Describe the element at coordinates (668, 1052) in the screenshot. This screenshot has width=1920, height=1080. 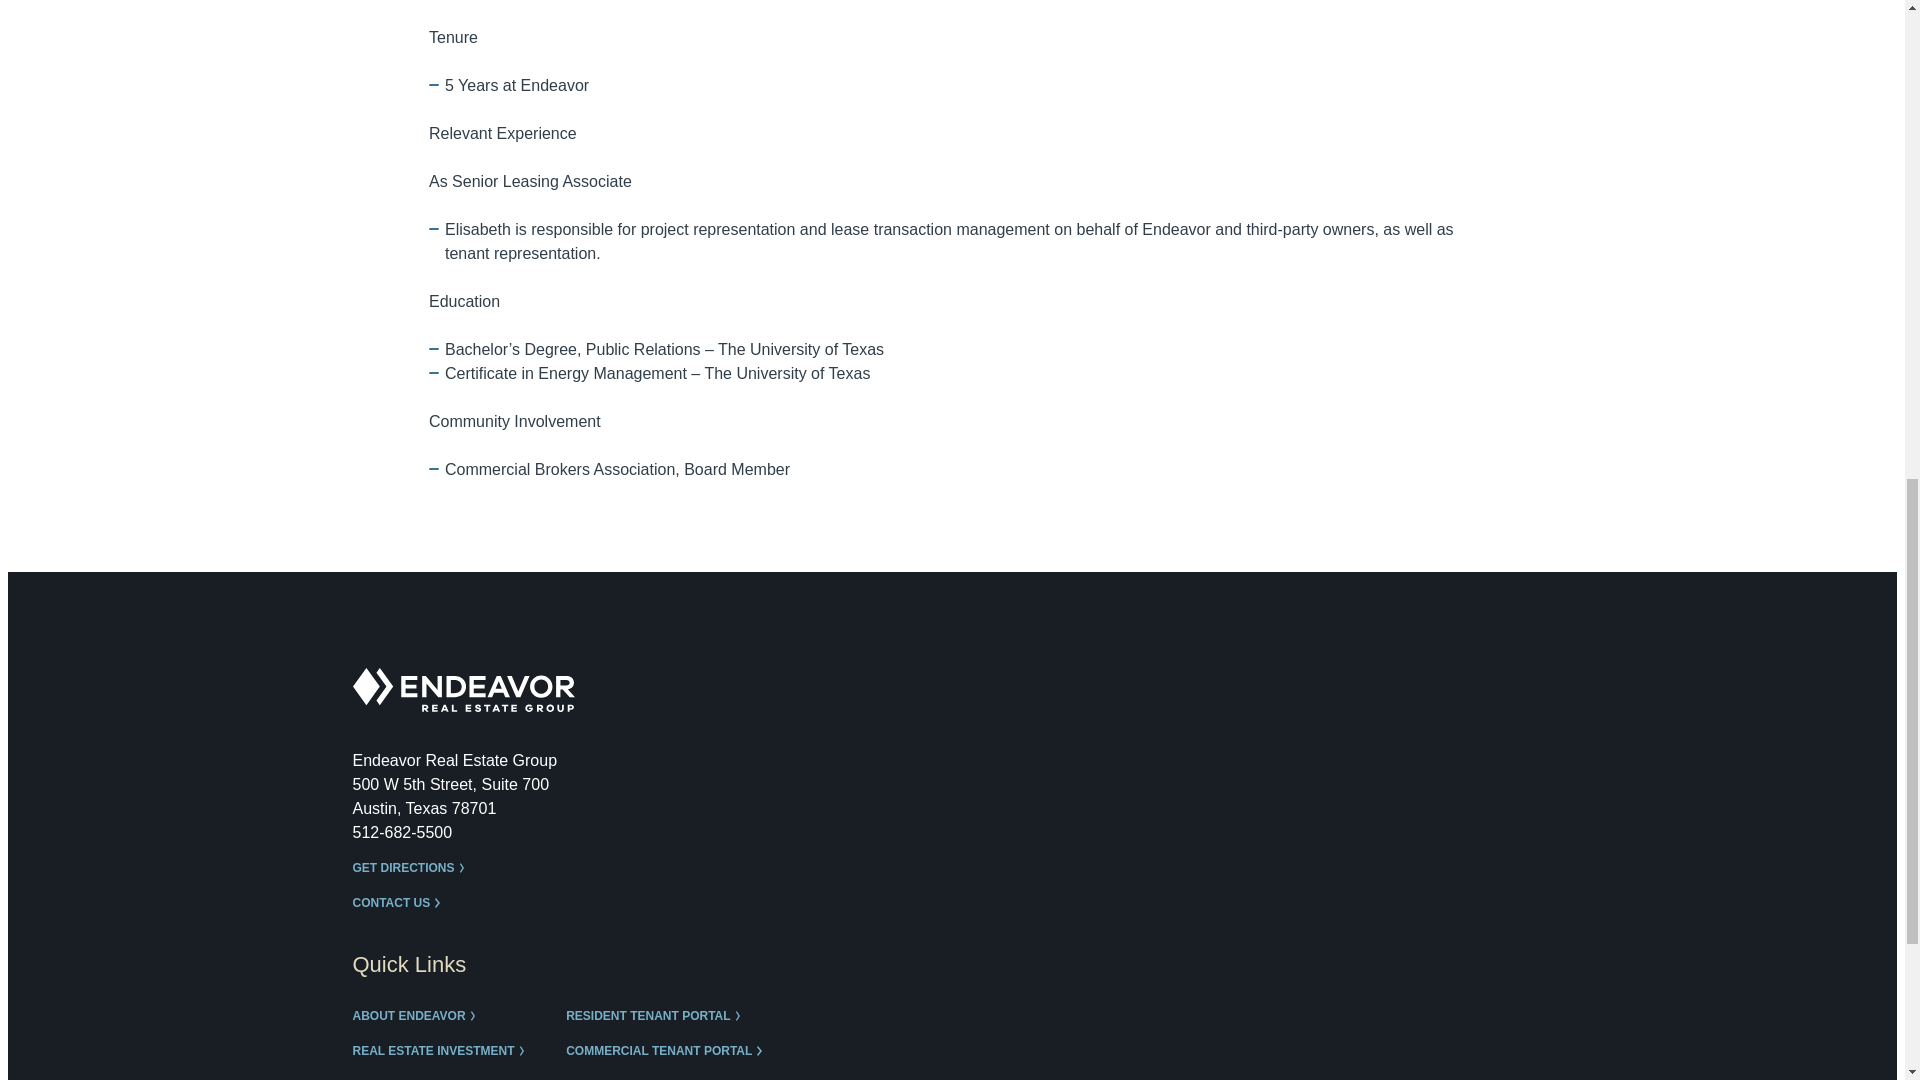
I see `COMMERCIAL TENANT PORTAL` at that location.